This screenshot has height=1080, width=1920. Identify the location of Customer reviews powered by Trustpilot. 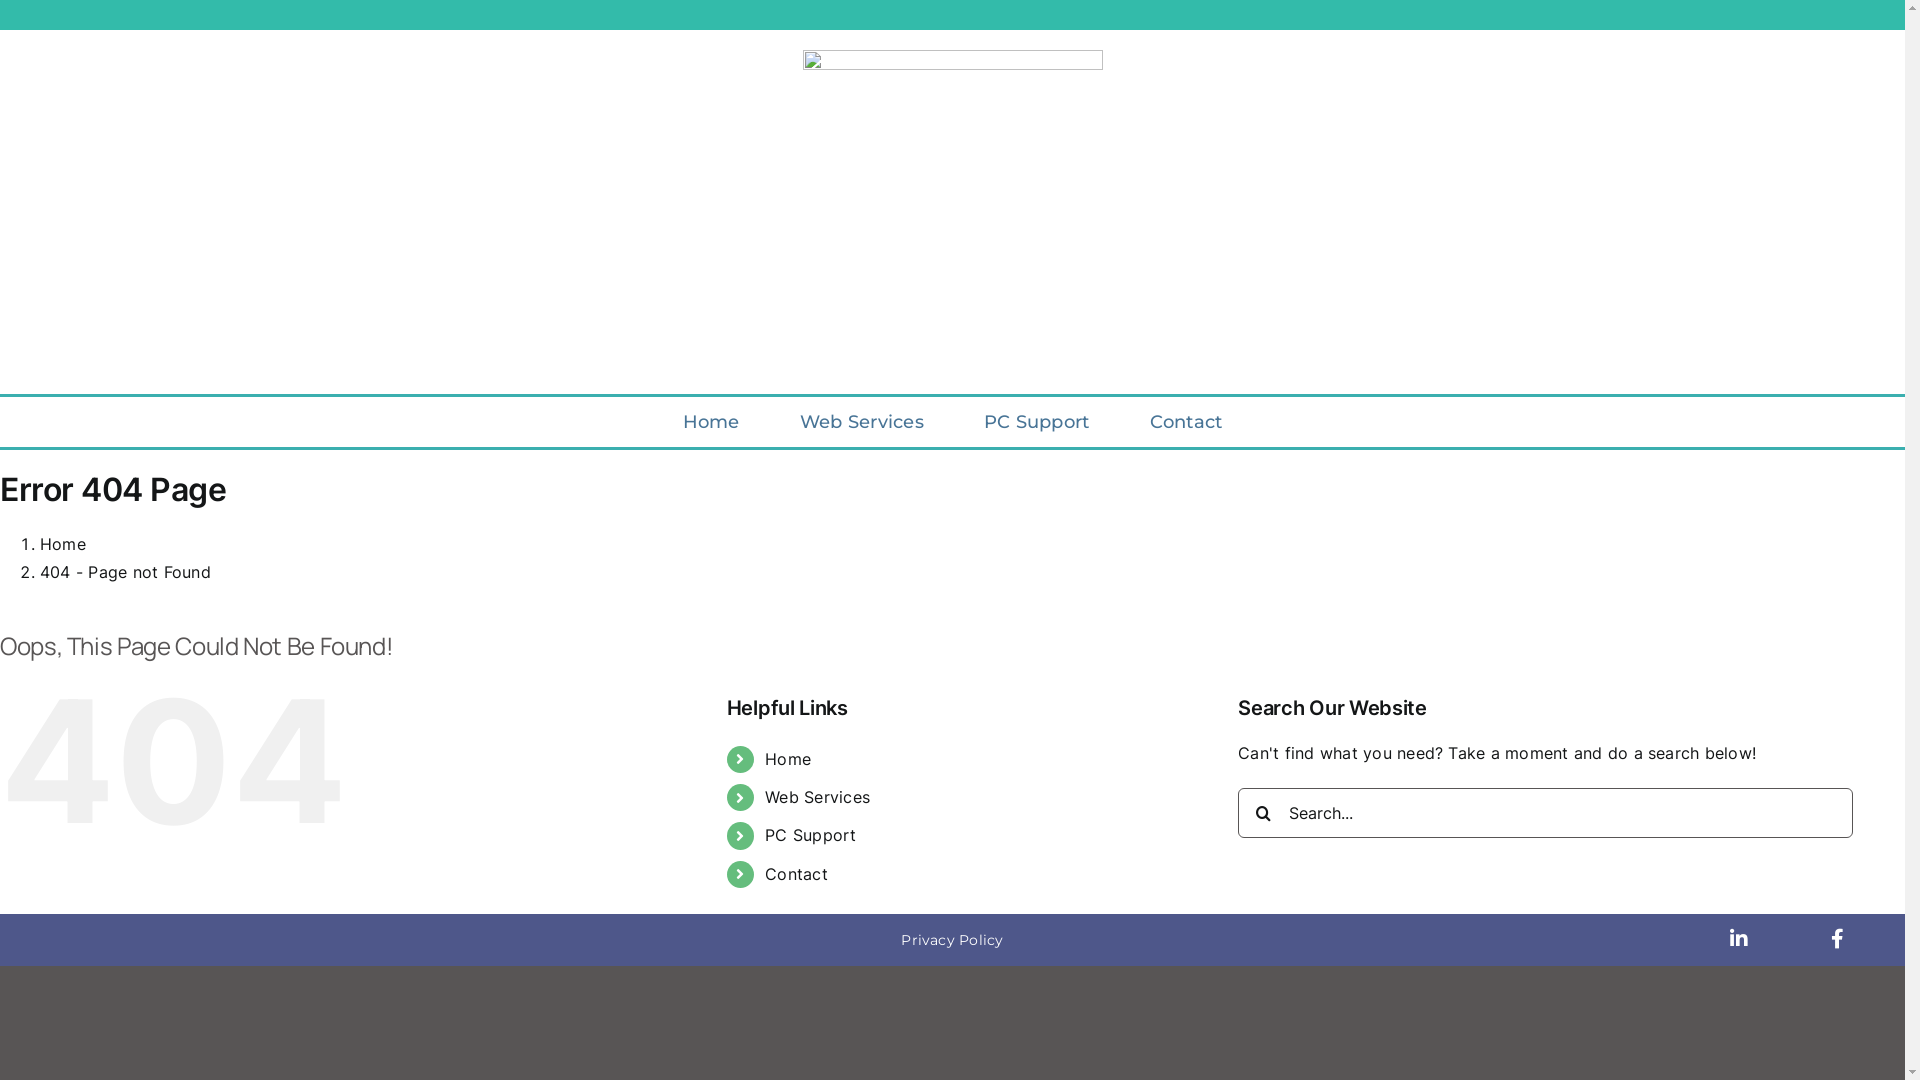
(952, 362).